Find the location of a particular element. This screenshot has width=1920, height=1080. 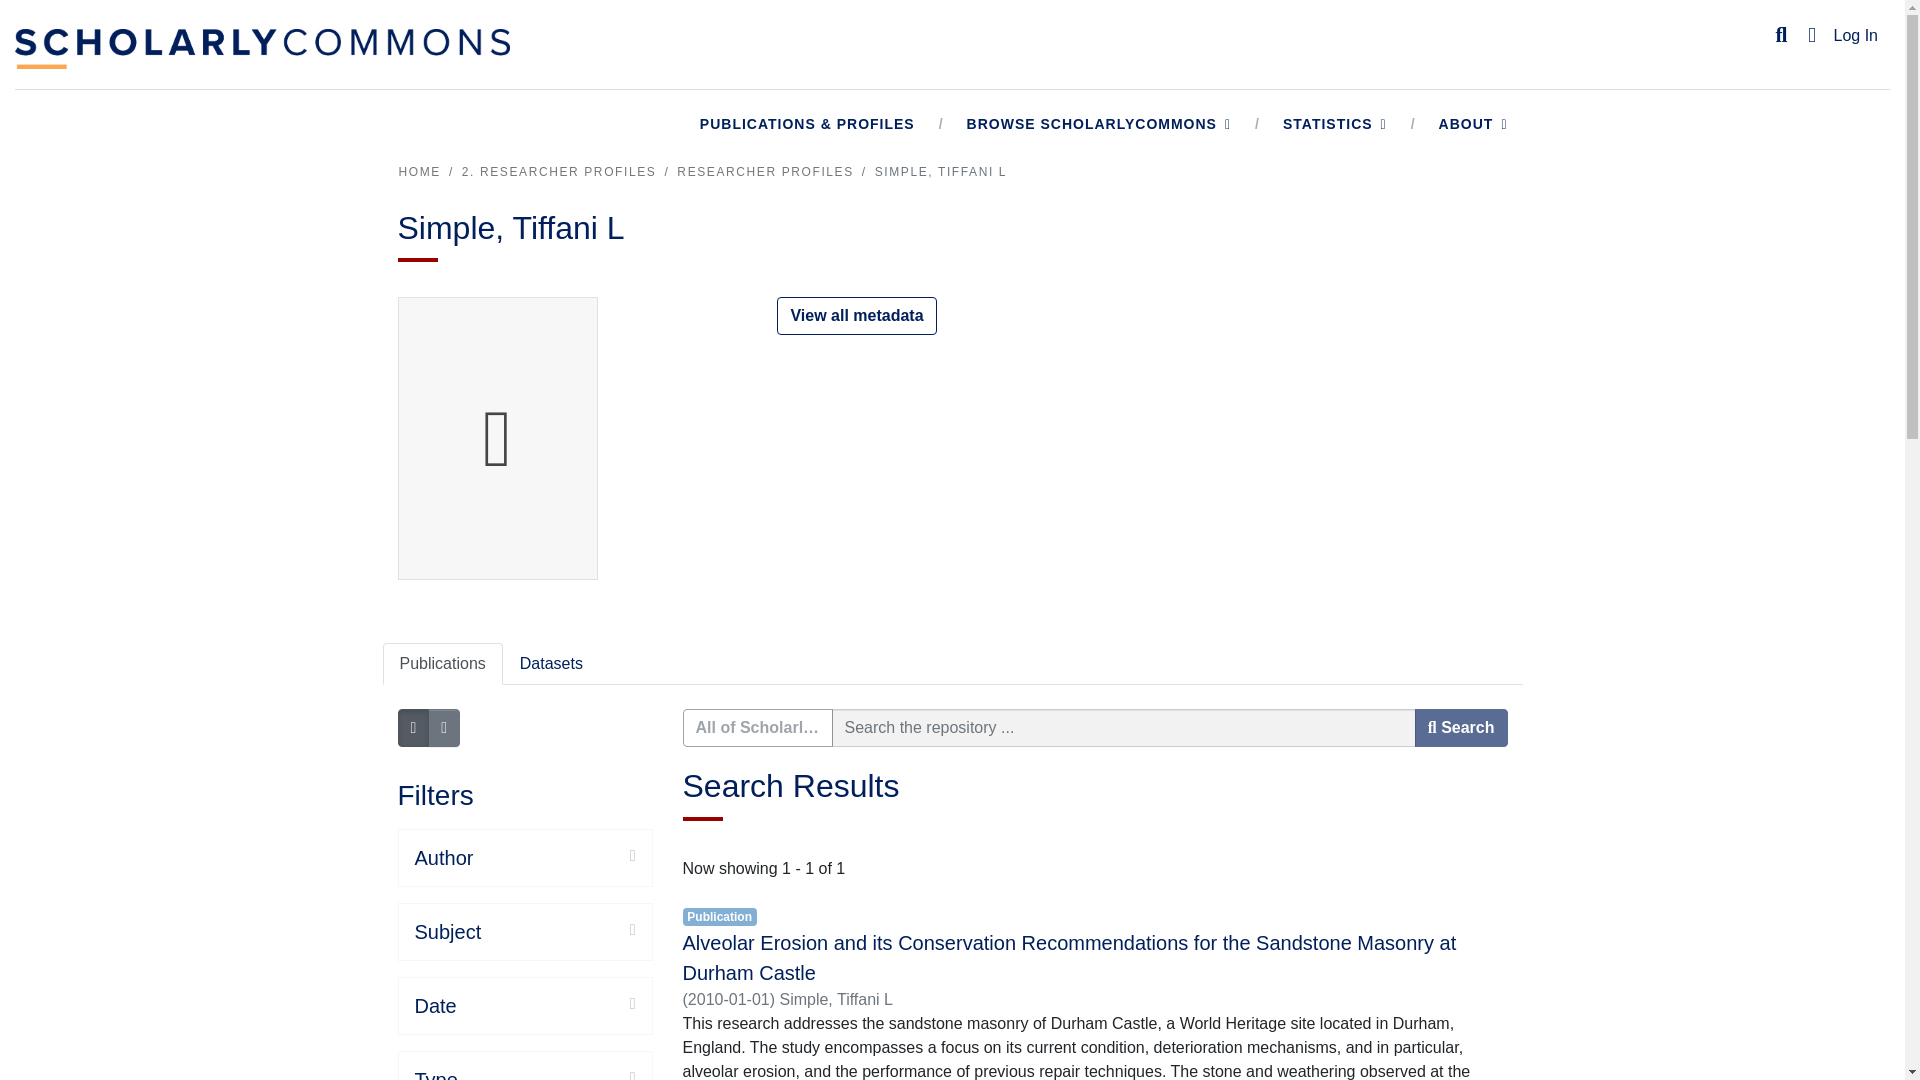

RESEARCHER PROFILES is located at coordinates (764, 172).